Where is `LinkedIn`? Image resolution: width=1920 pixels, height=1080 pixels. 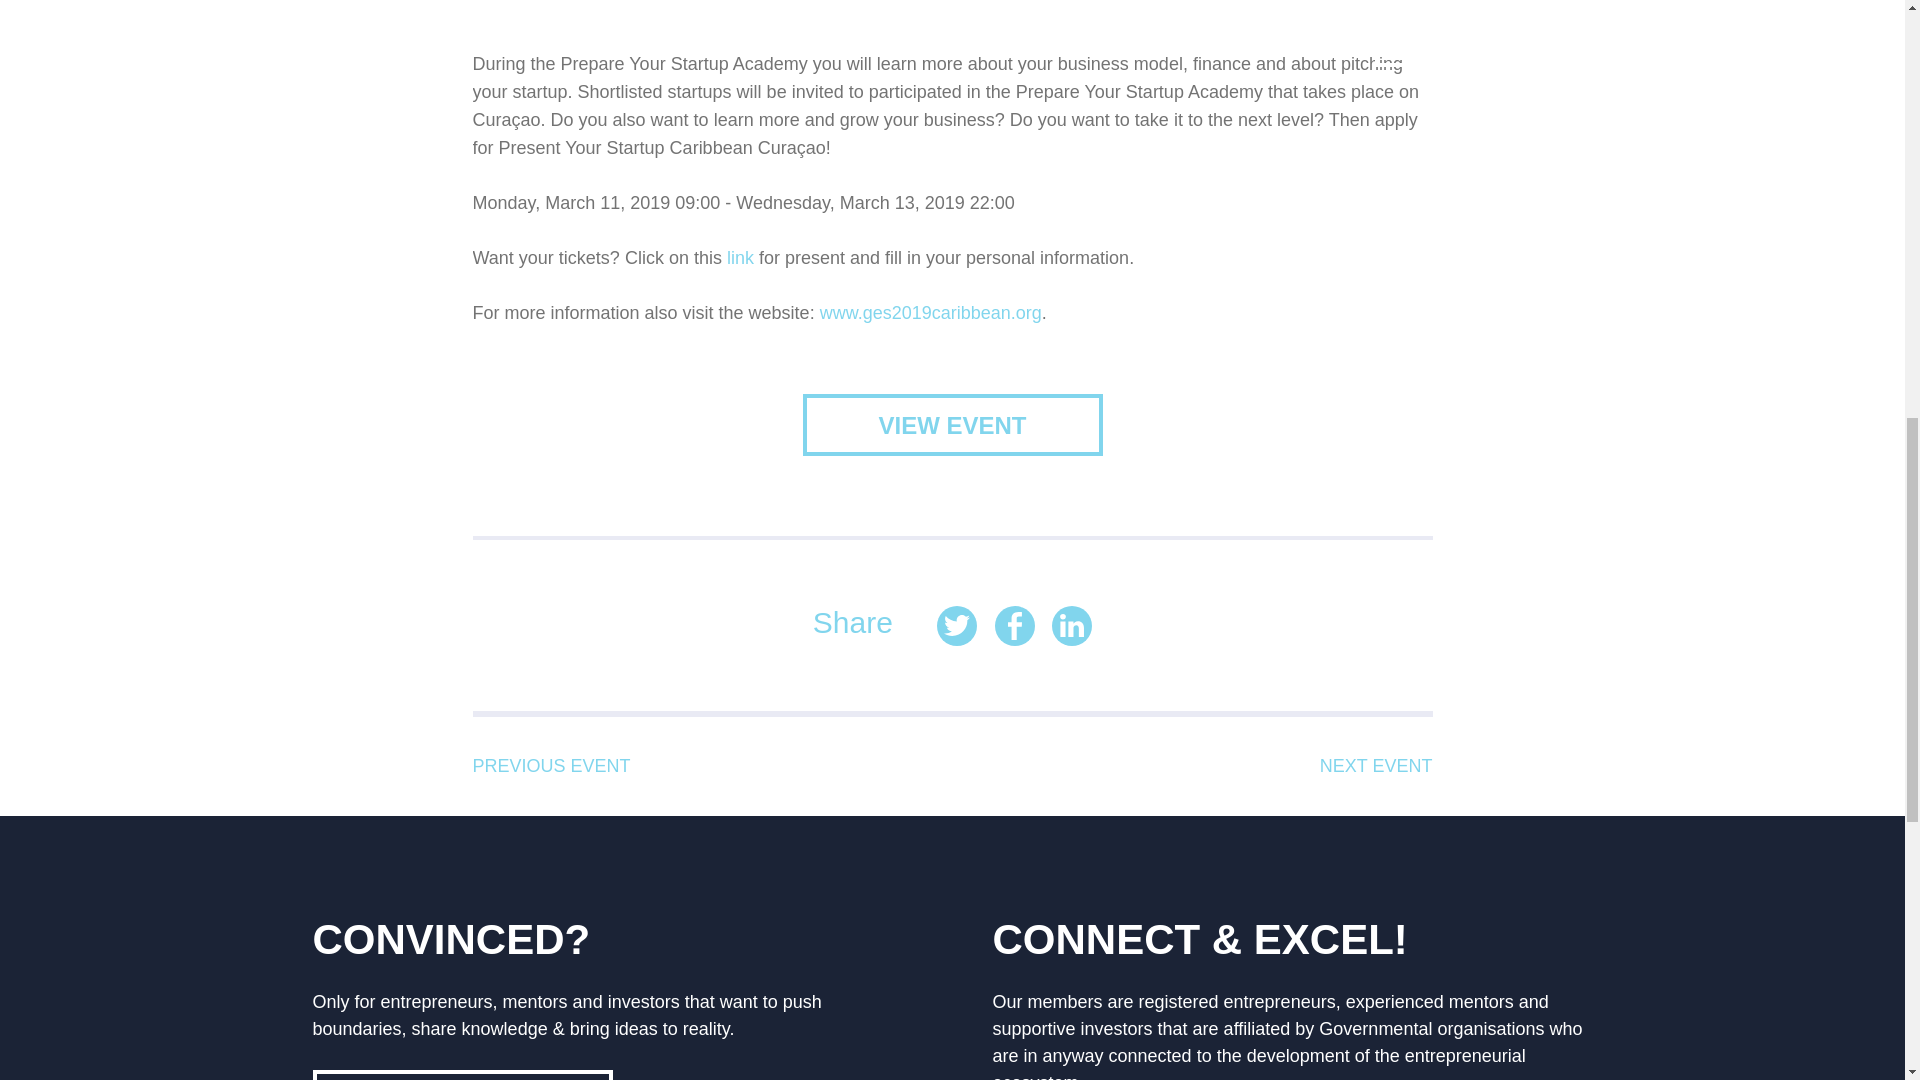
LinkedIn is located at coordinates (1072, 625).